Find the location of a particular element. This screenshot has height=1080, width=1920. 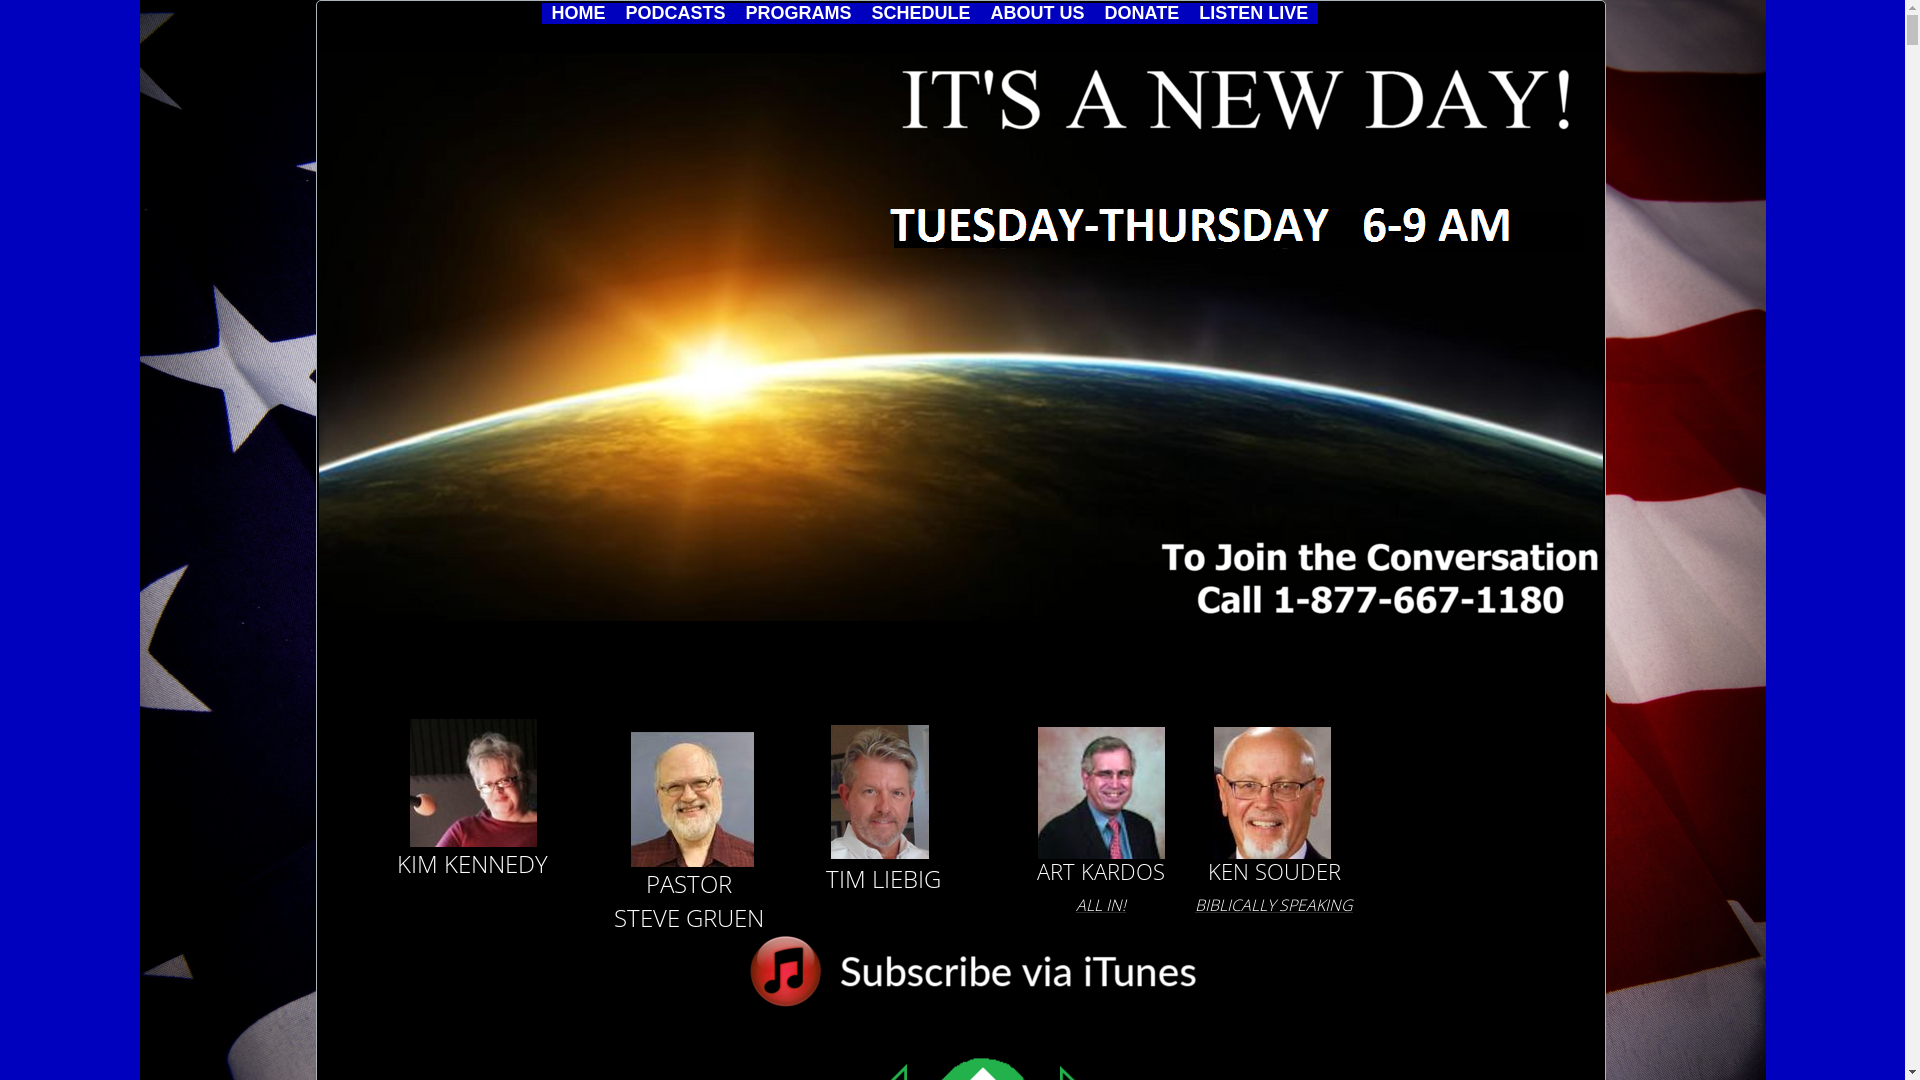

SCHEDULE is located at coordinates (922, 13).